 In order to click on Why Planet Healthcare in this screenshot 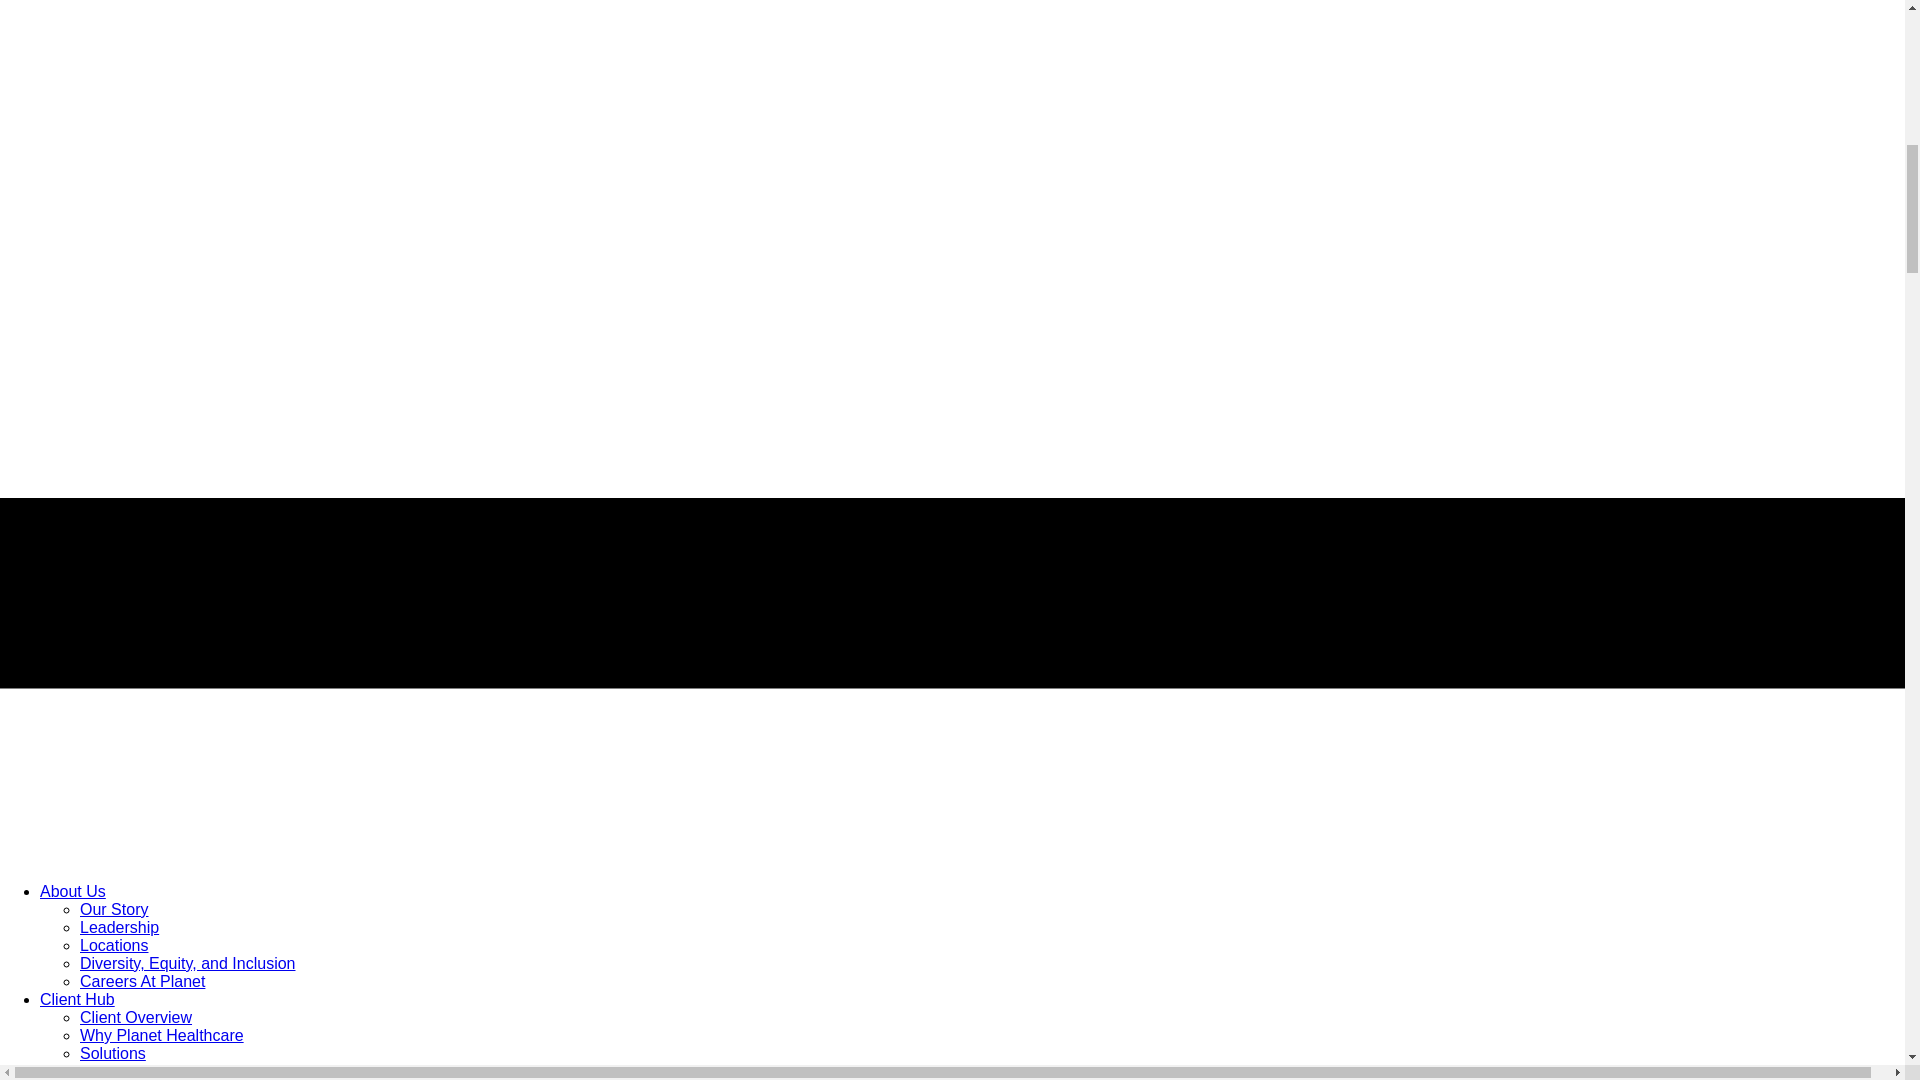, I will do `click(162, 1036)`.